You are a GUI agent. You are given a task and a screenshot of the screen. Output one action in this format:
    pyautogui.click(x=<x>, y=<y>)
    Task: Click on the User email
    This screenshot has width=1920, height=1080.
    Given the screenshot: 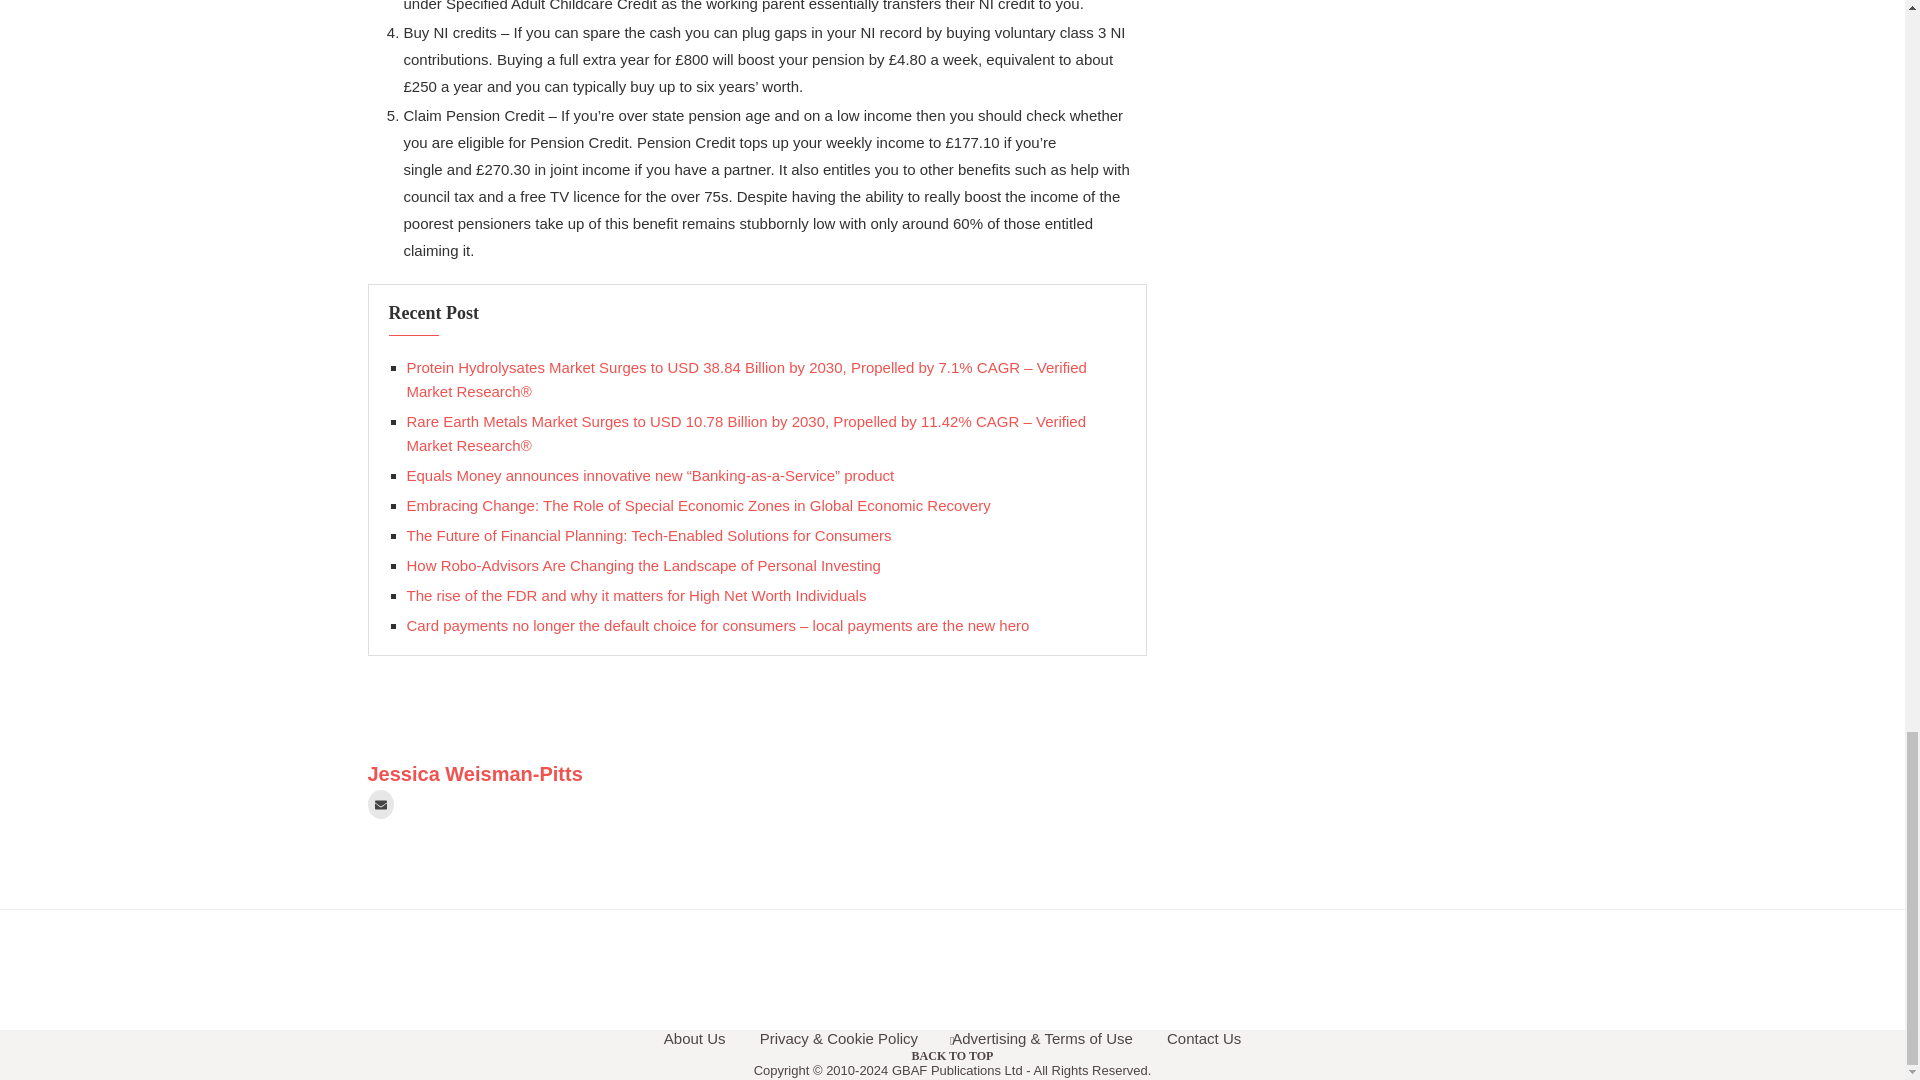 What is the action you would take?
    pyautogui.click(x=380, y=804)
    